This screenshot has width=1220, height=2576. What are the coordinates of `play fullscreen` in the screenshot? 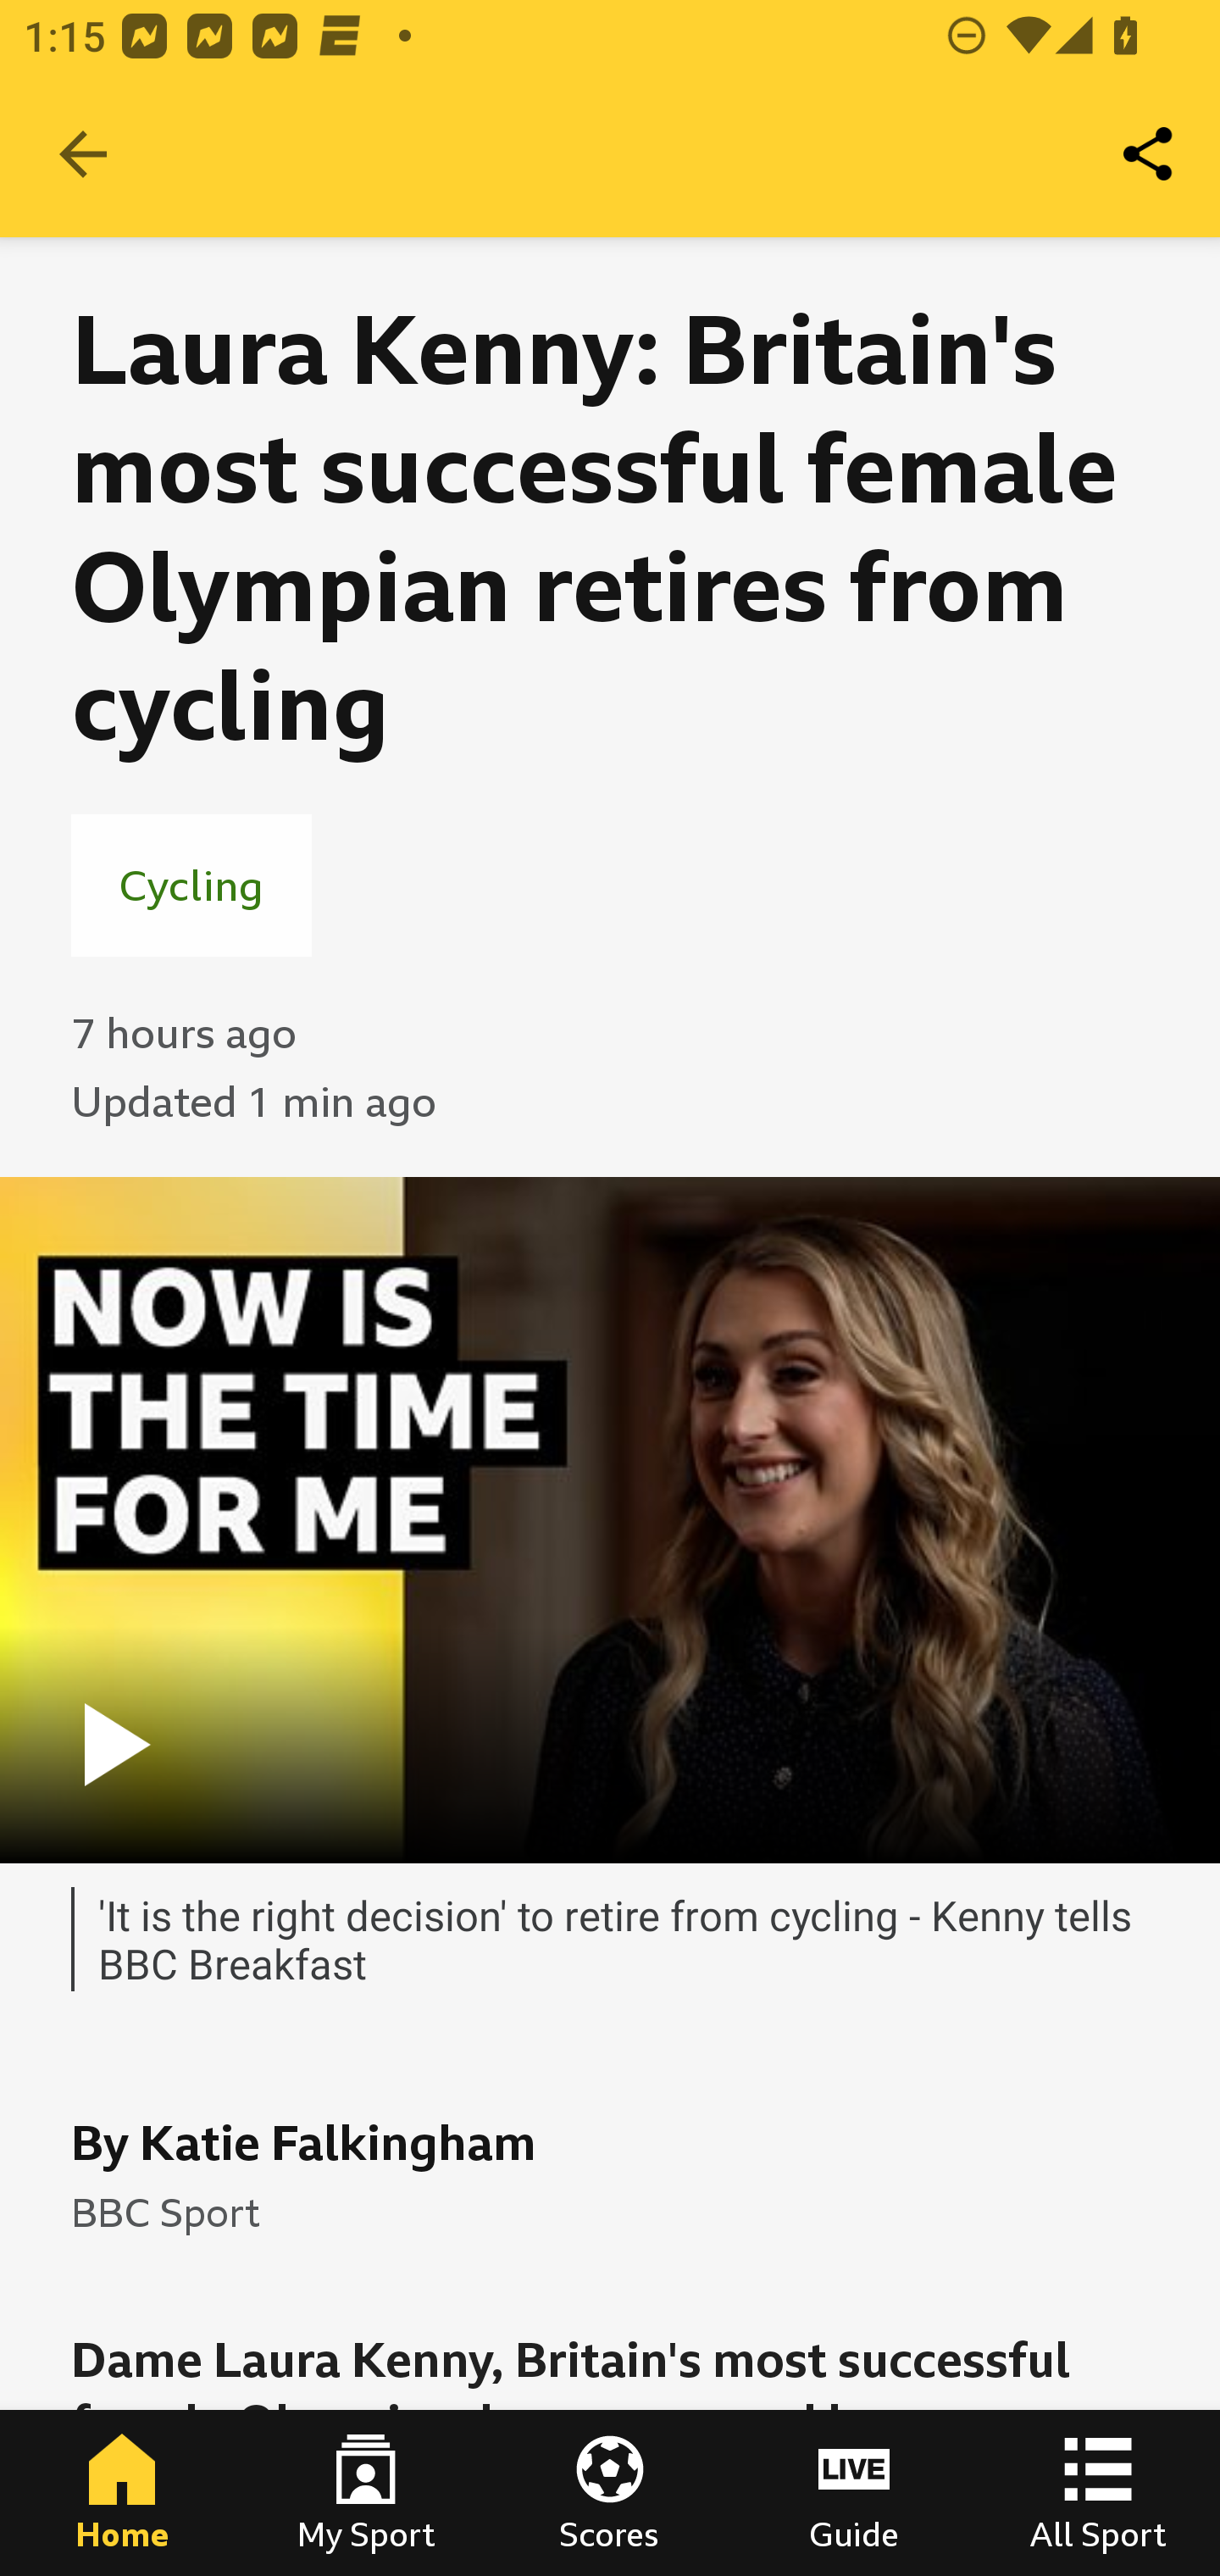 It's located at (610, 1519).